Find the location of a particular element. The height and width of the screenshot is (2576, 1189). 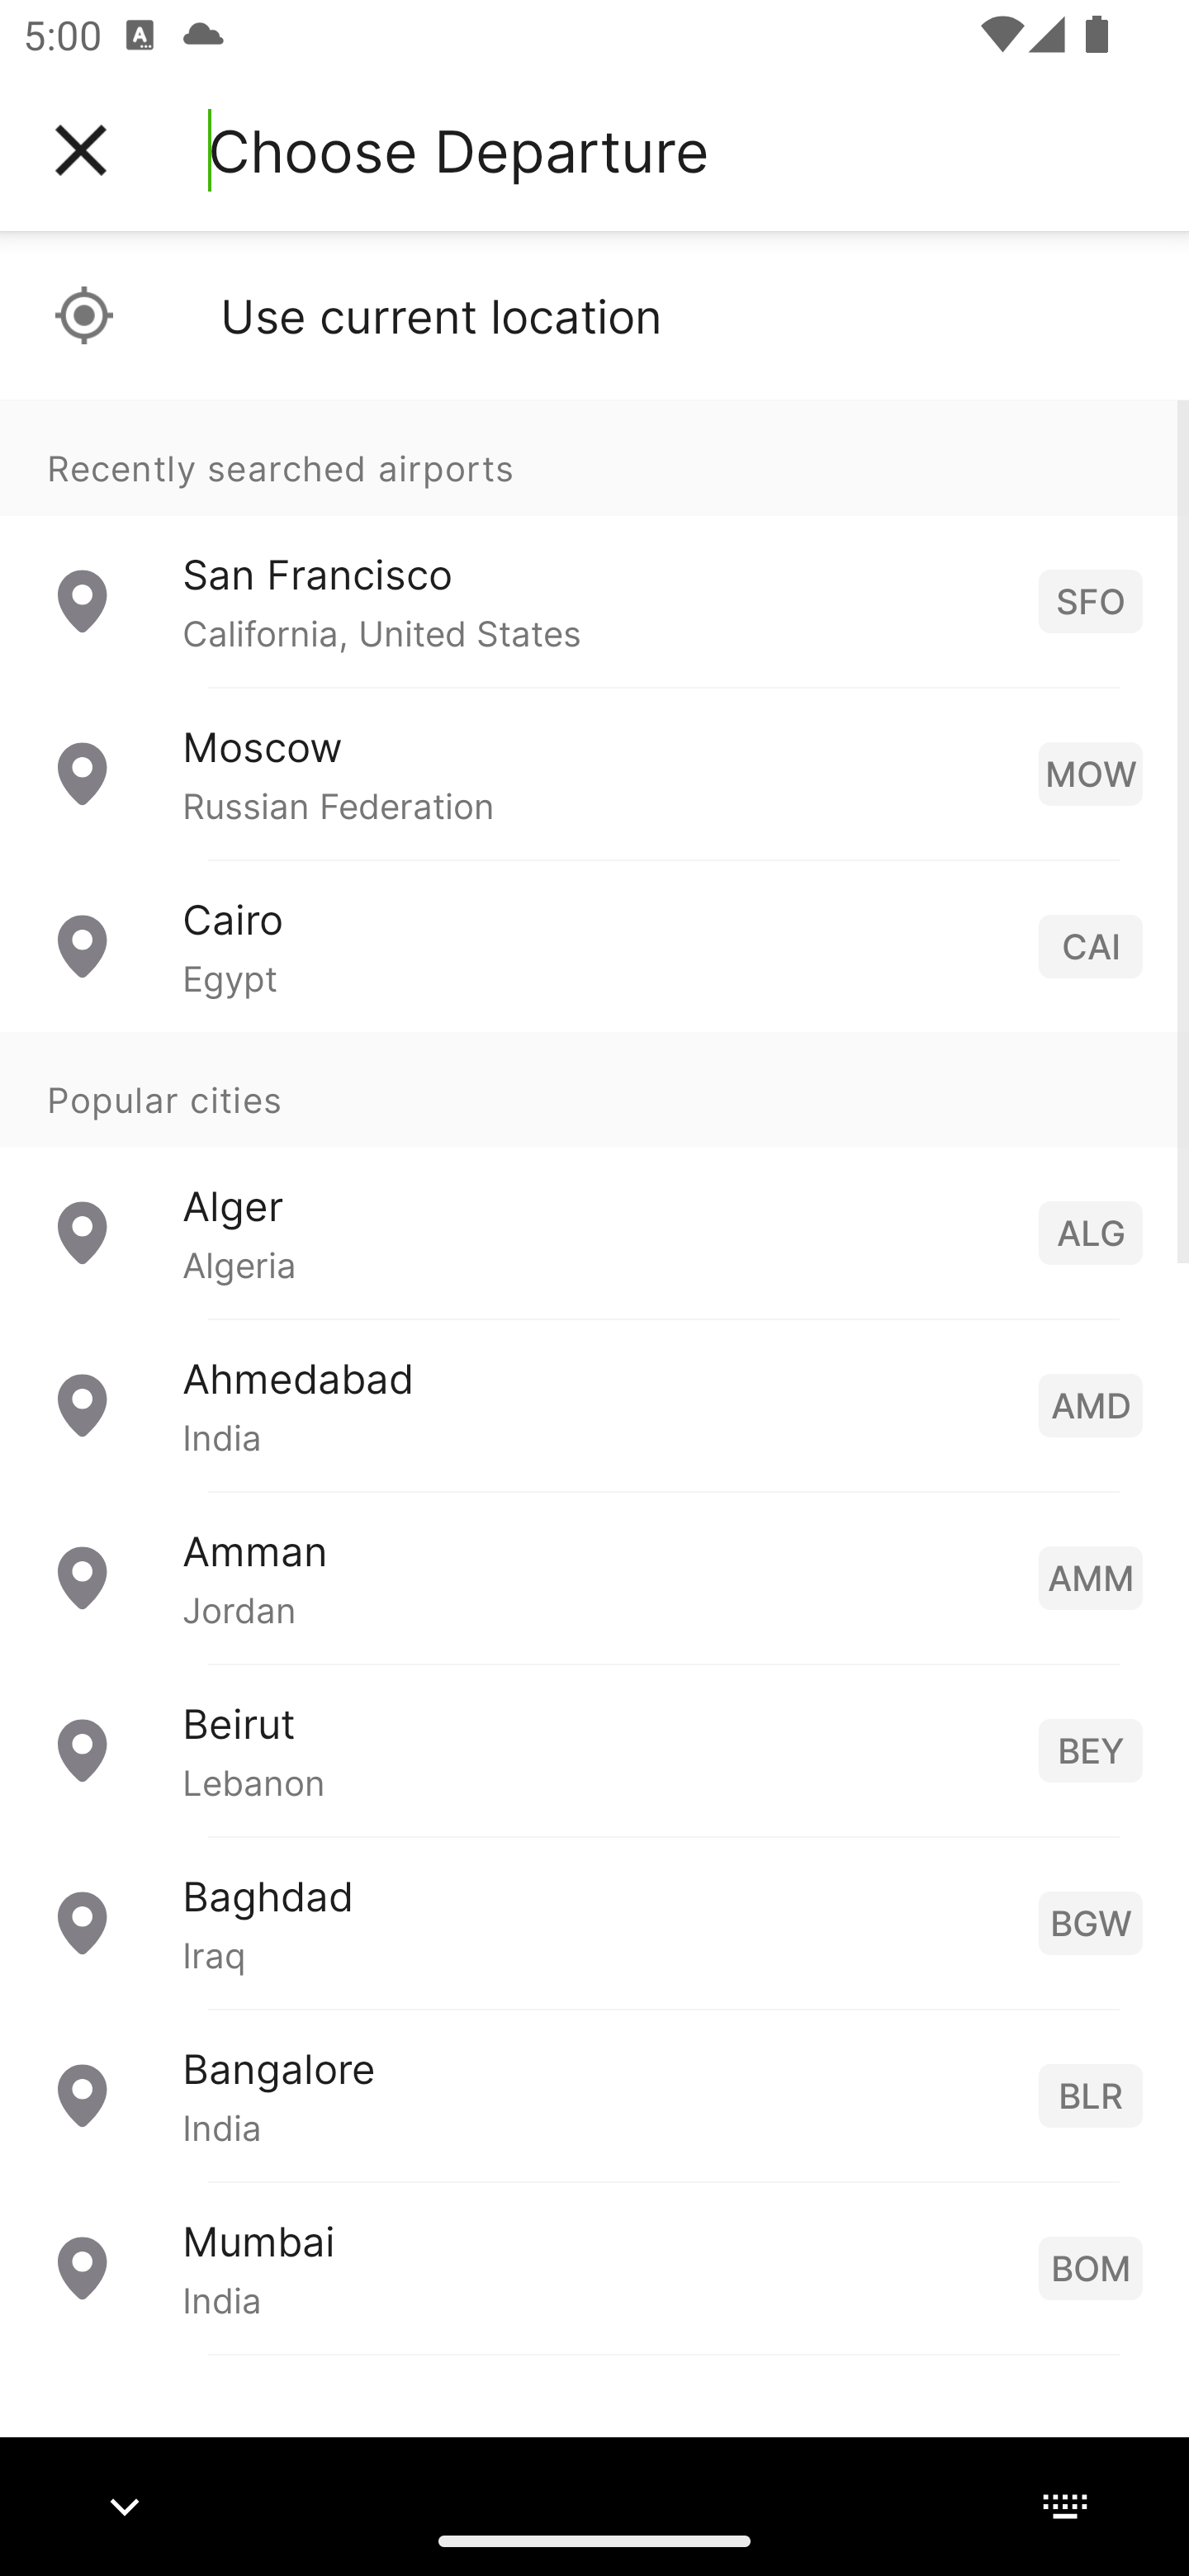

Recently searched airports is located at coordinates (594, 457).